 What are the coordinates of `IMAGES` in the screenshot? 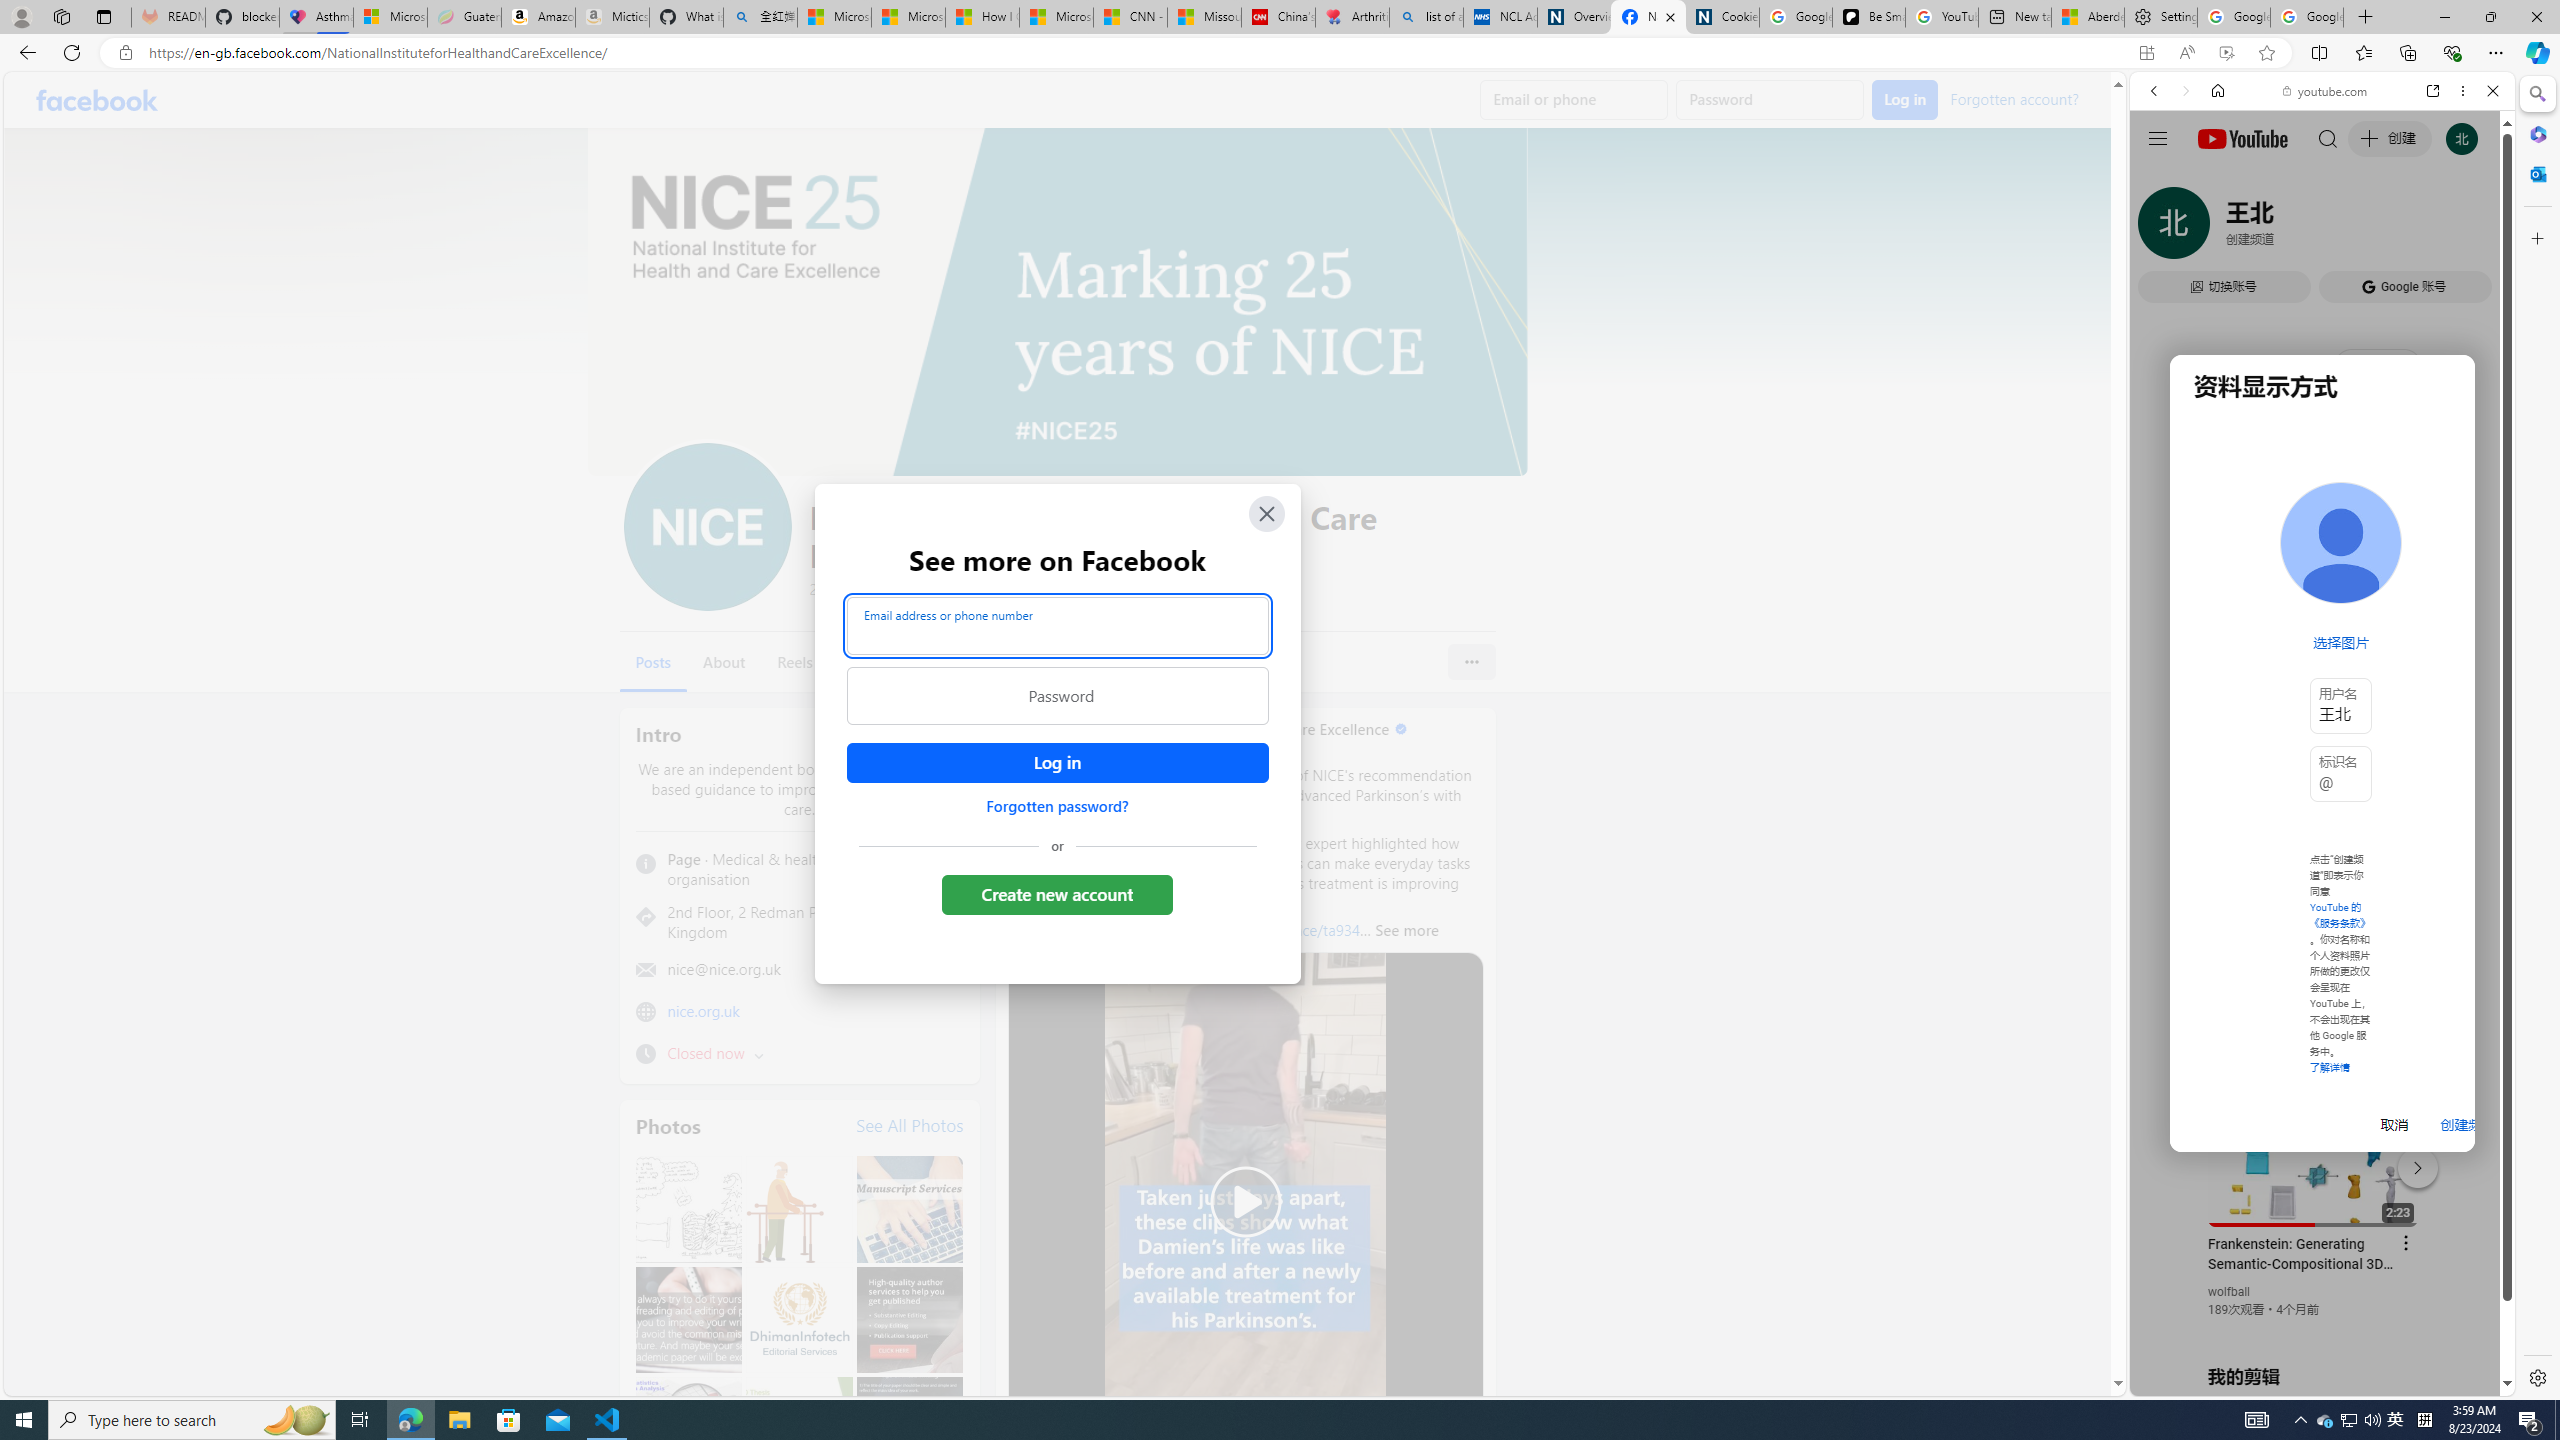 It's located at (2220, 229).